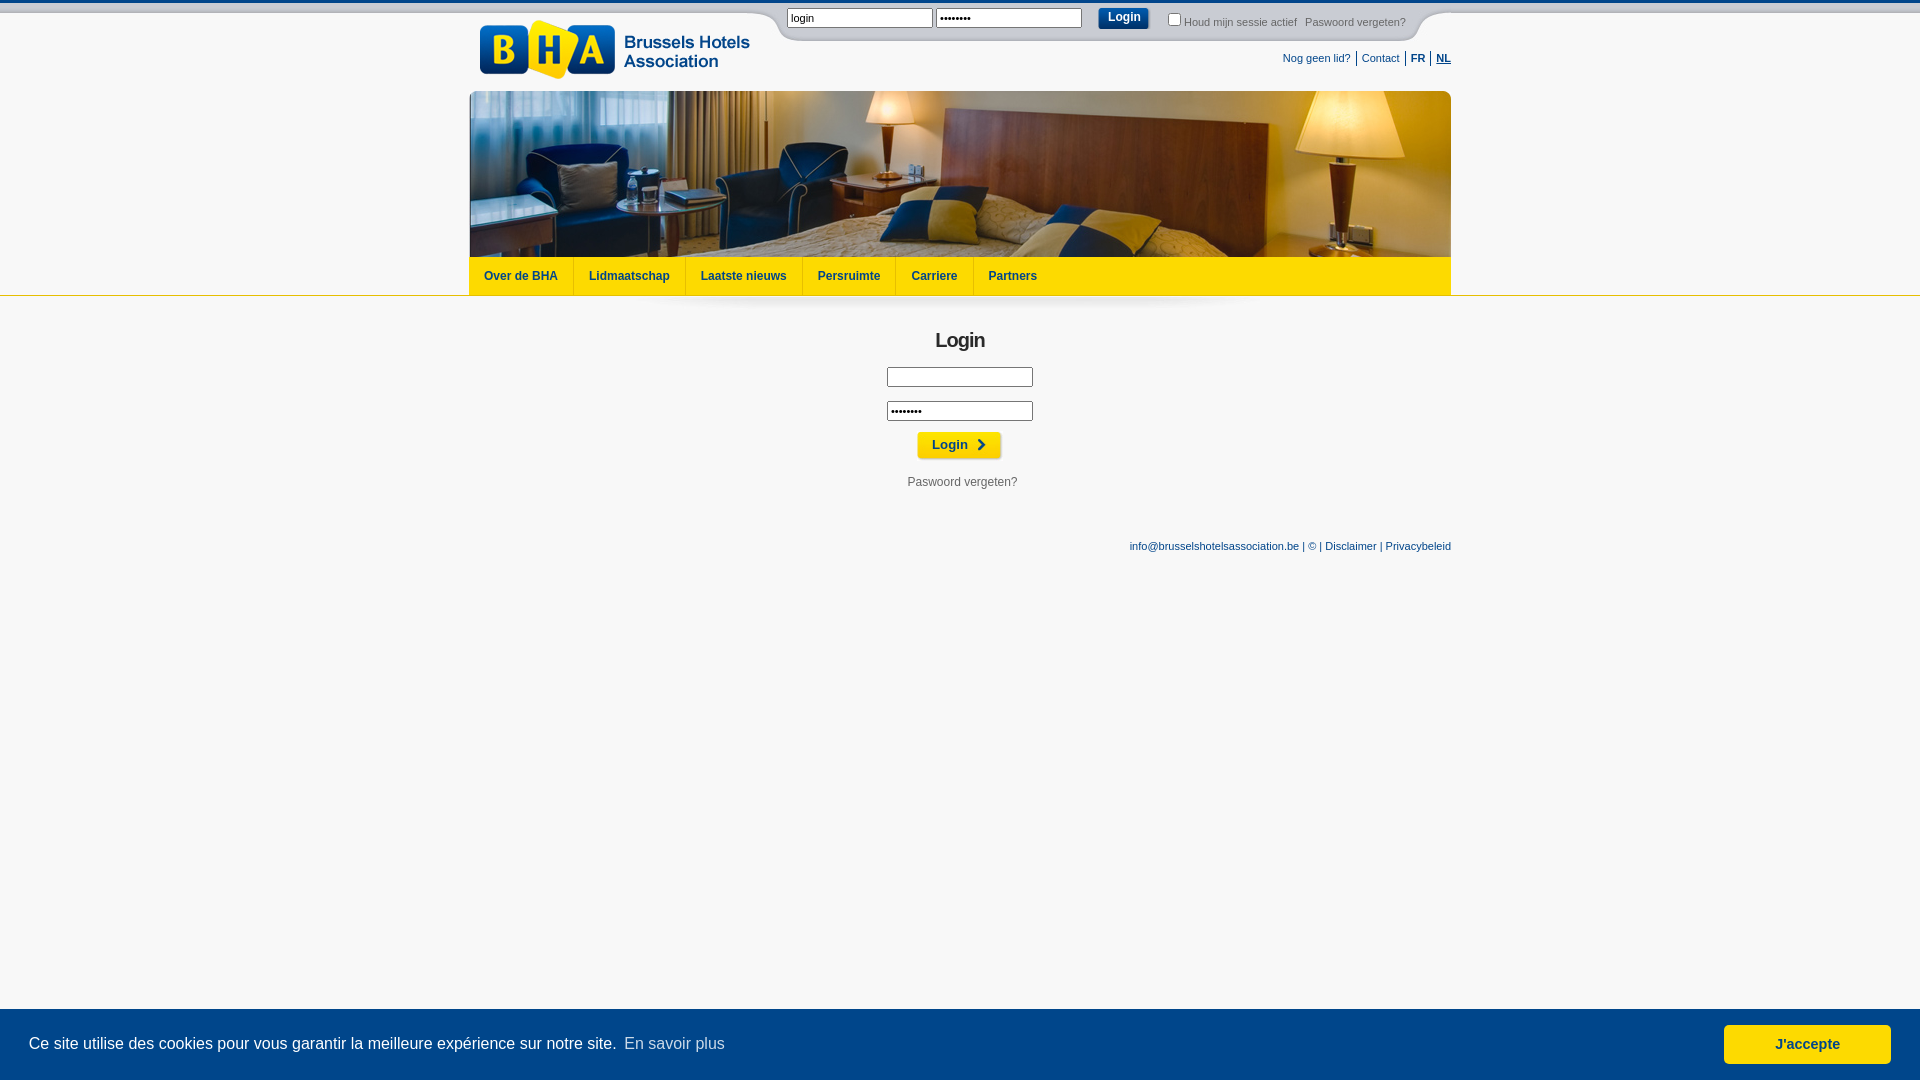  I want to click on Contact, so click(1381, 58).